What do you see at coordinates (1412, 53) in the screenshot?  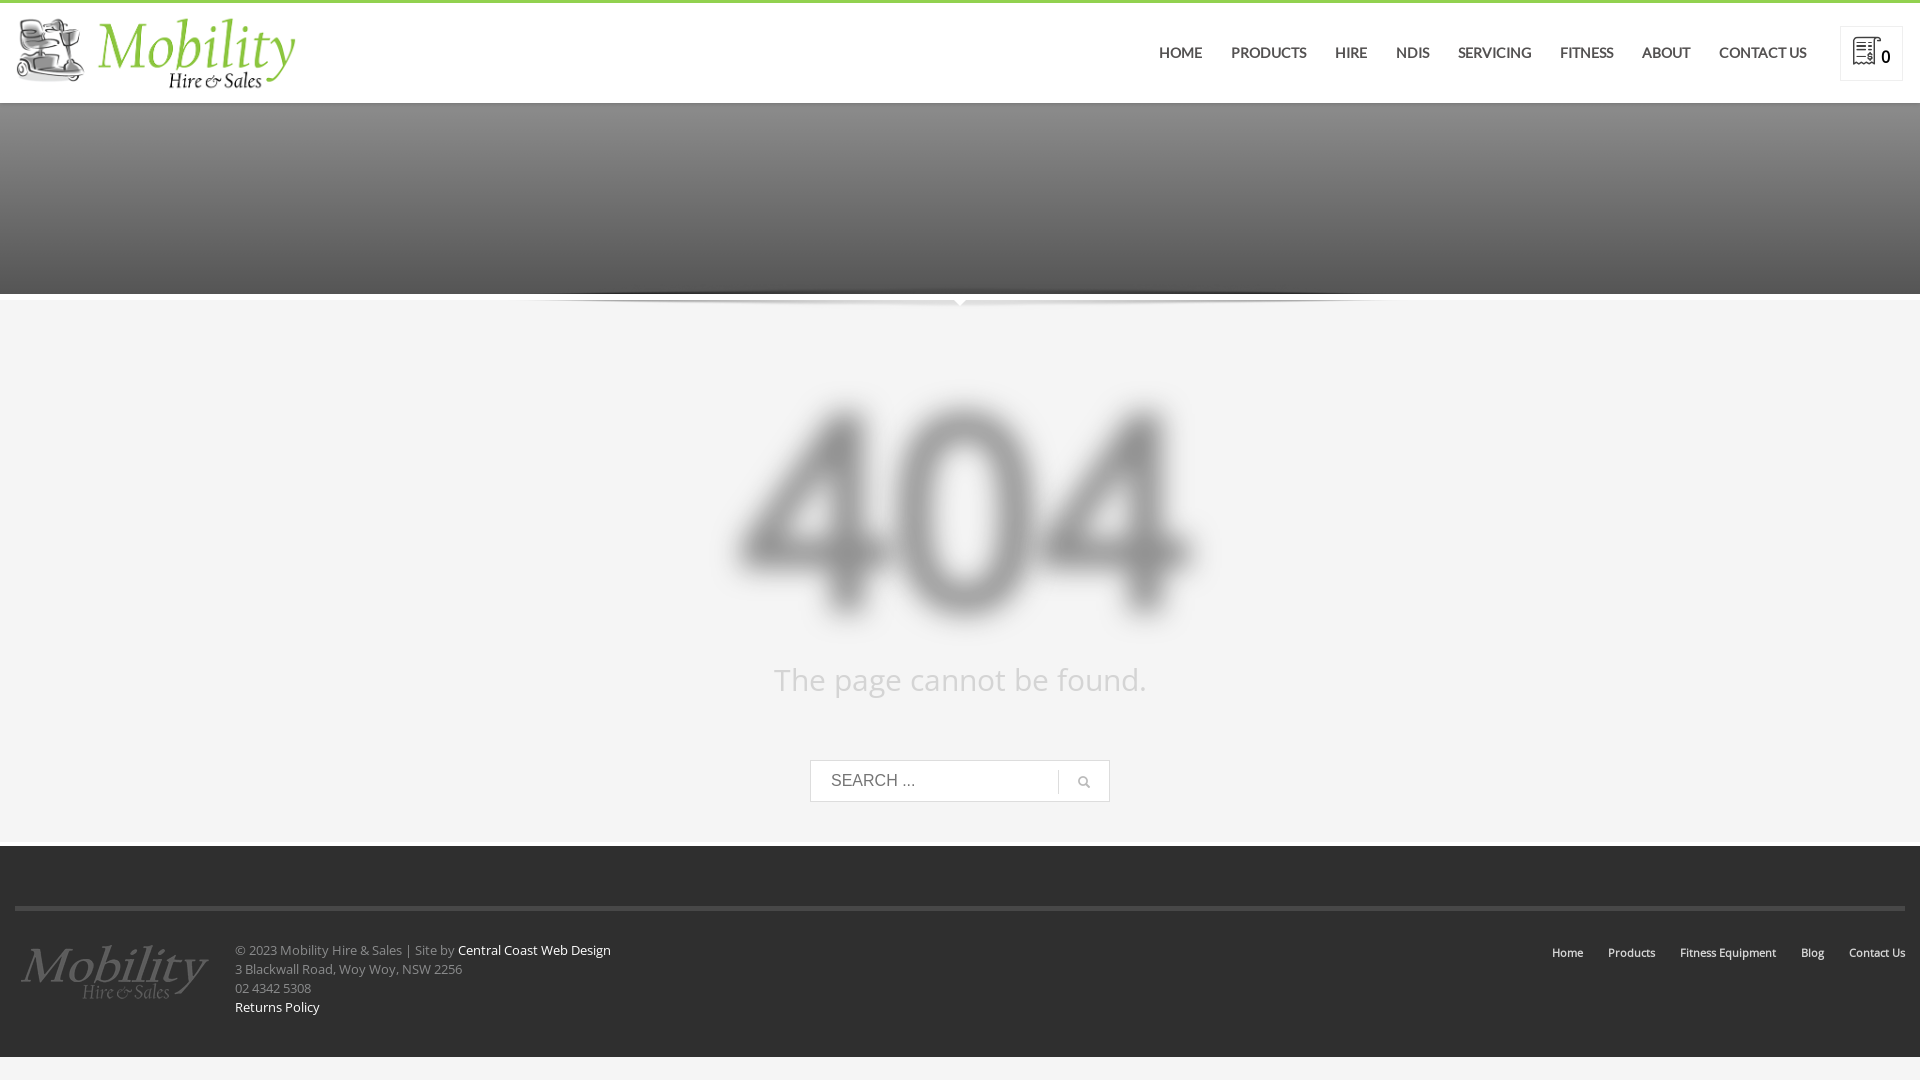 I see `NDIS` at bounding box center [1412, 53].